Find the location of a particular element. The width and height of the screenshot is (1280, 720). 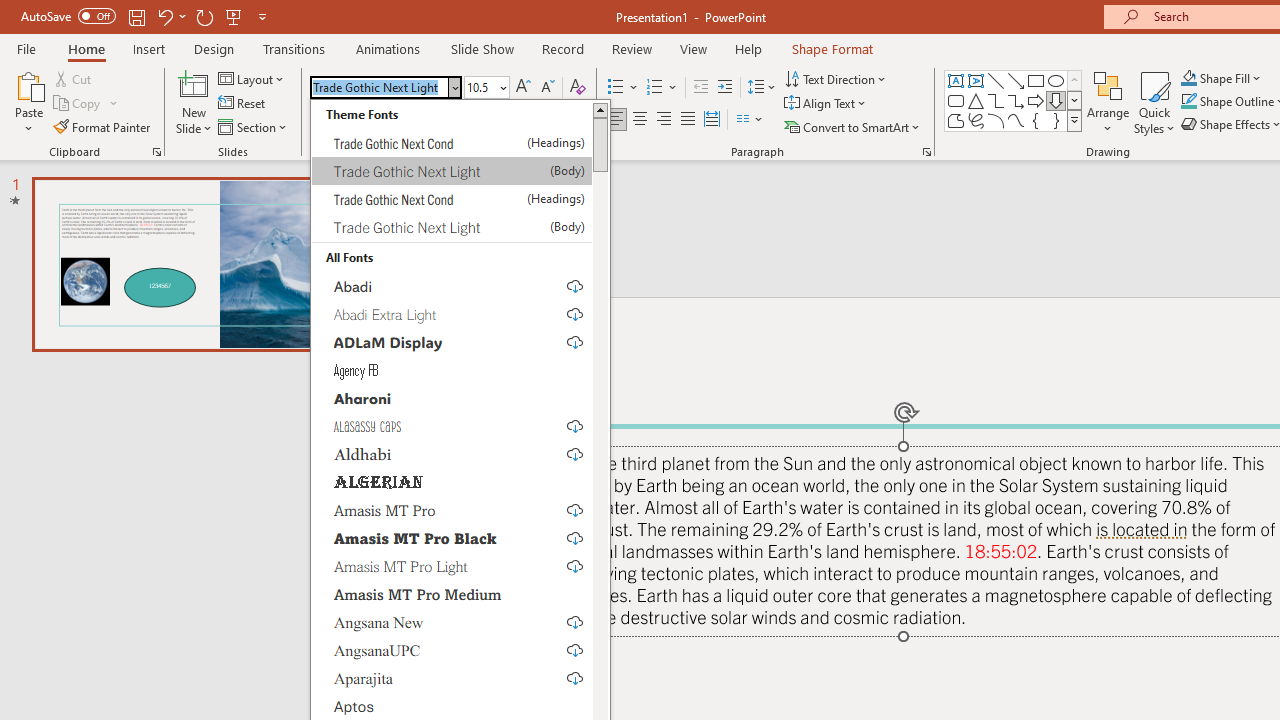

Quick Styles is located at coordinates (1154, 102).